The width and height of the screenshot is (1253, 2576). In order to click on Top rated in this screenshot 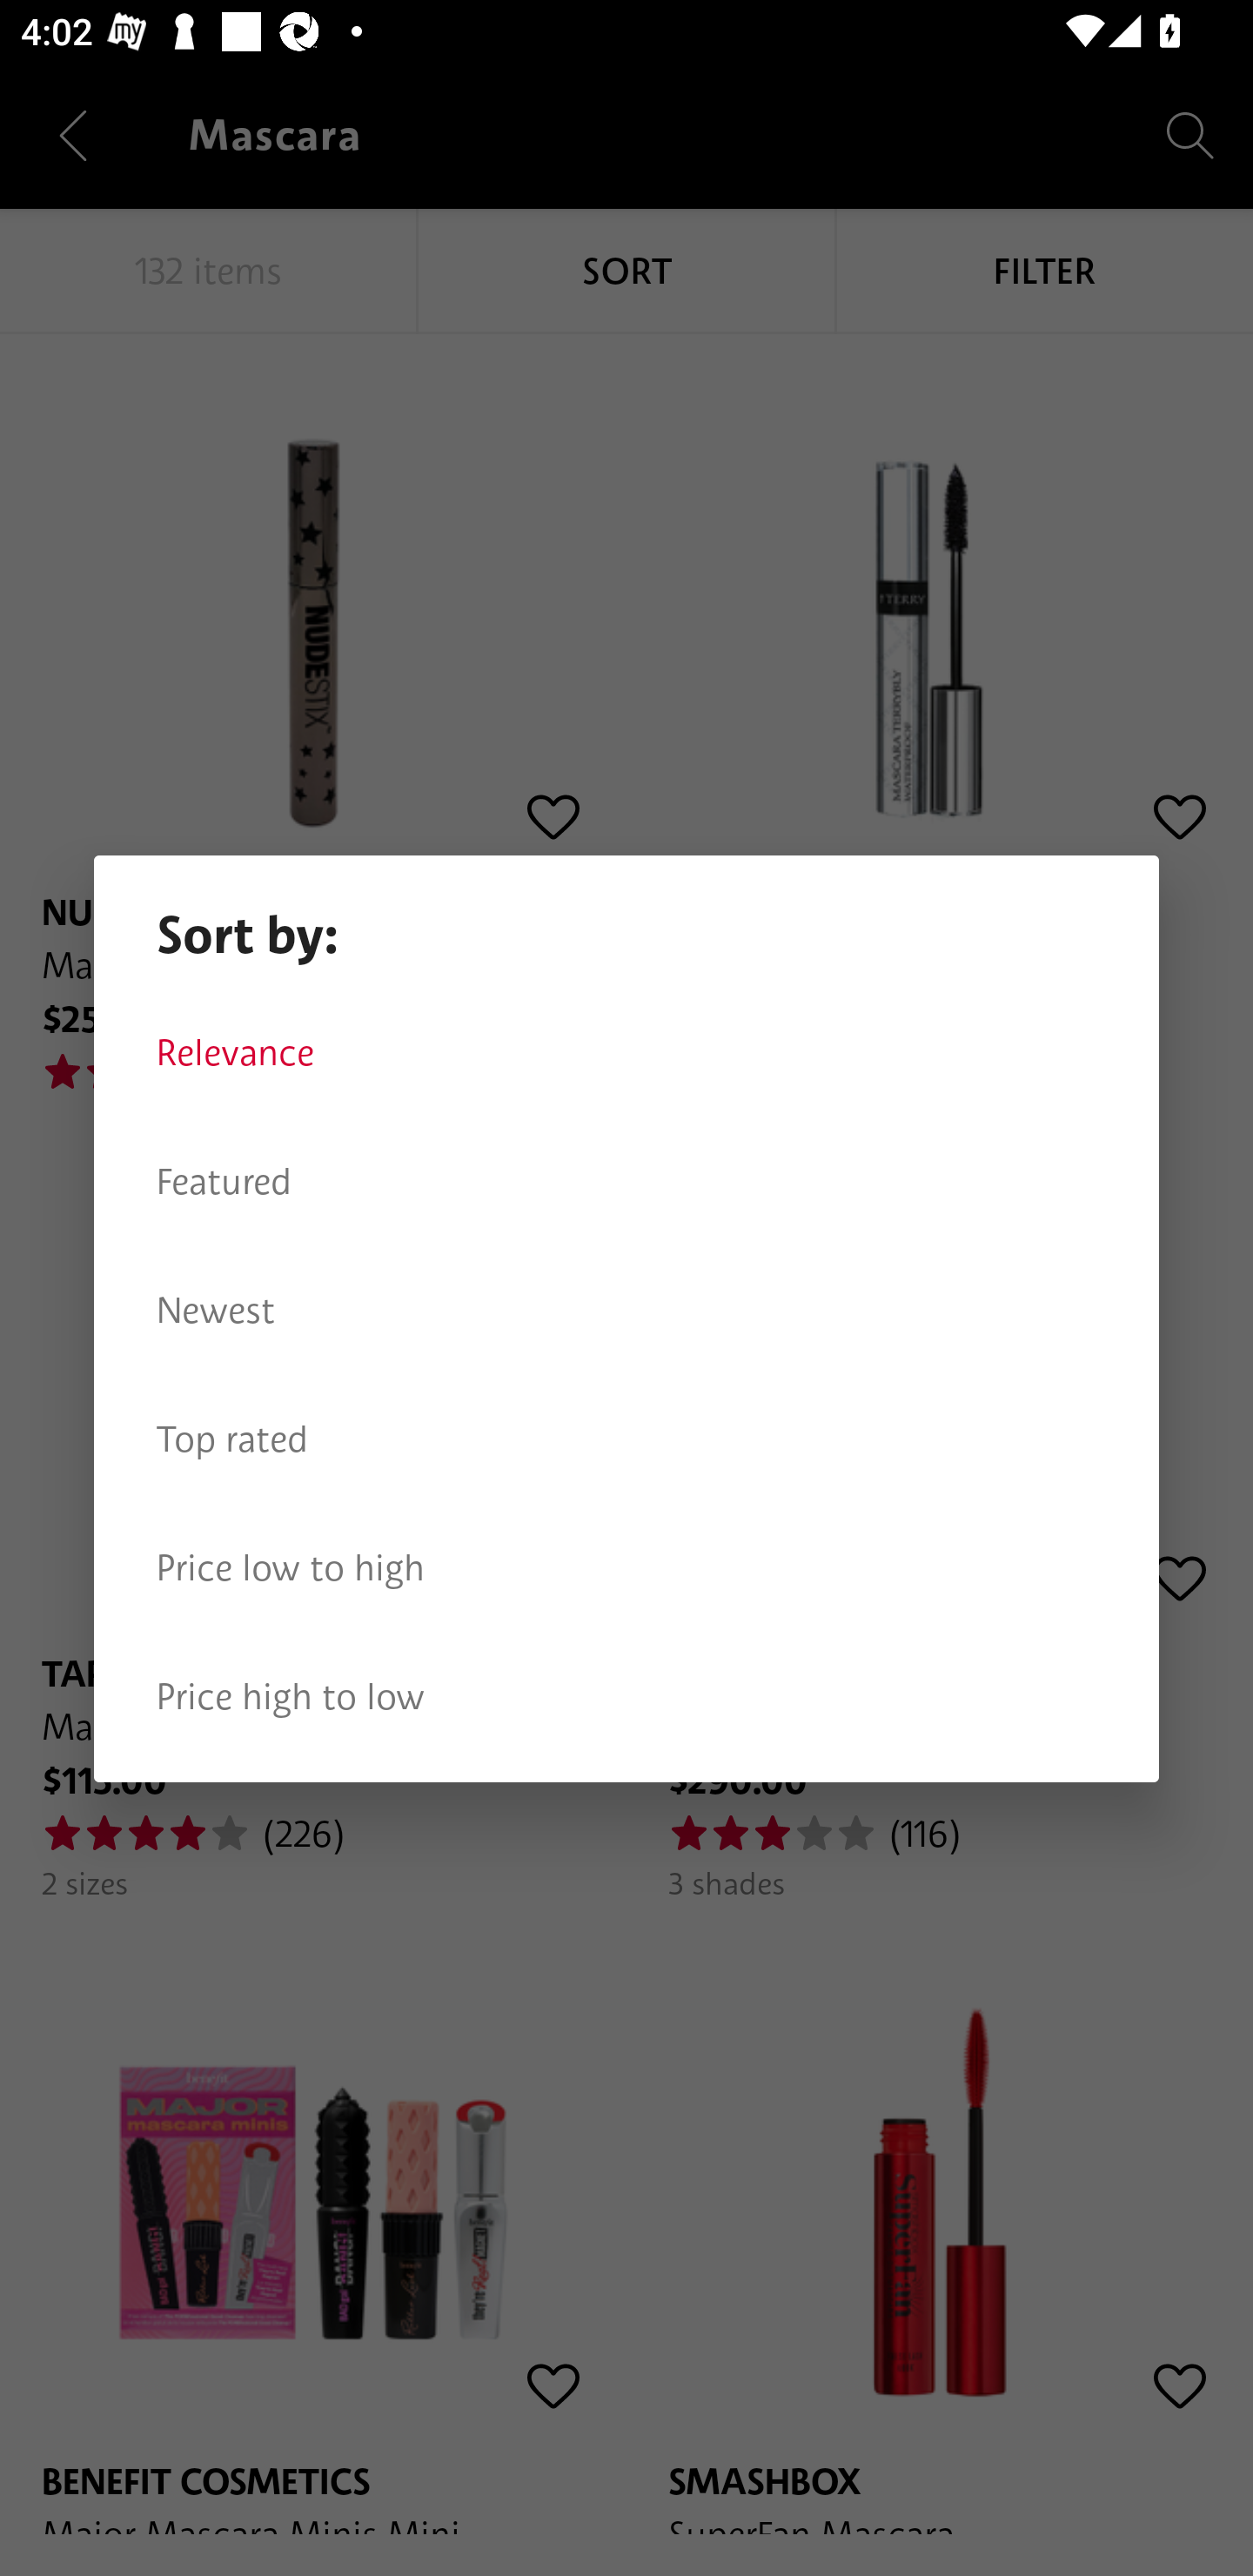, I will do `click(626, 1439)`.